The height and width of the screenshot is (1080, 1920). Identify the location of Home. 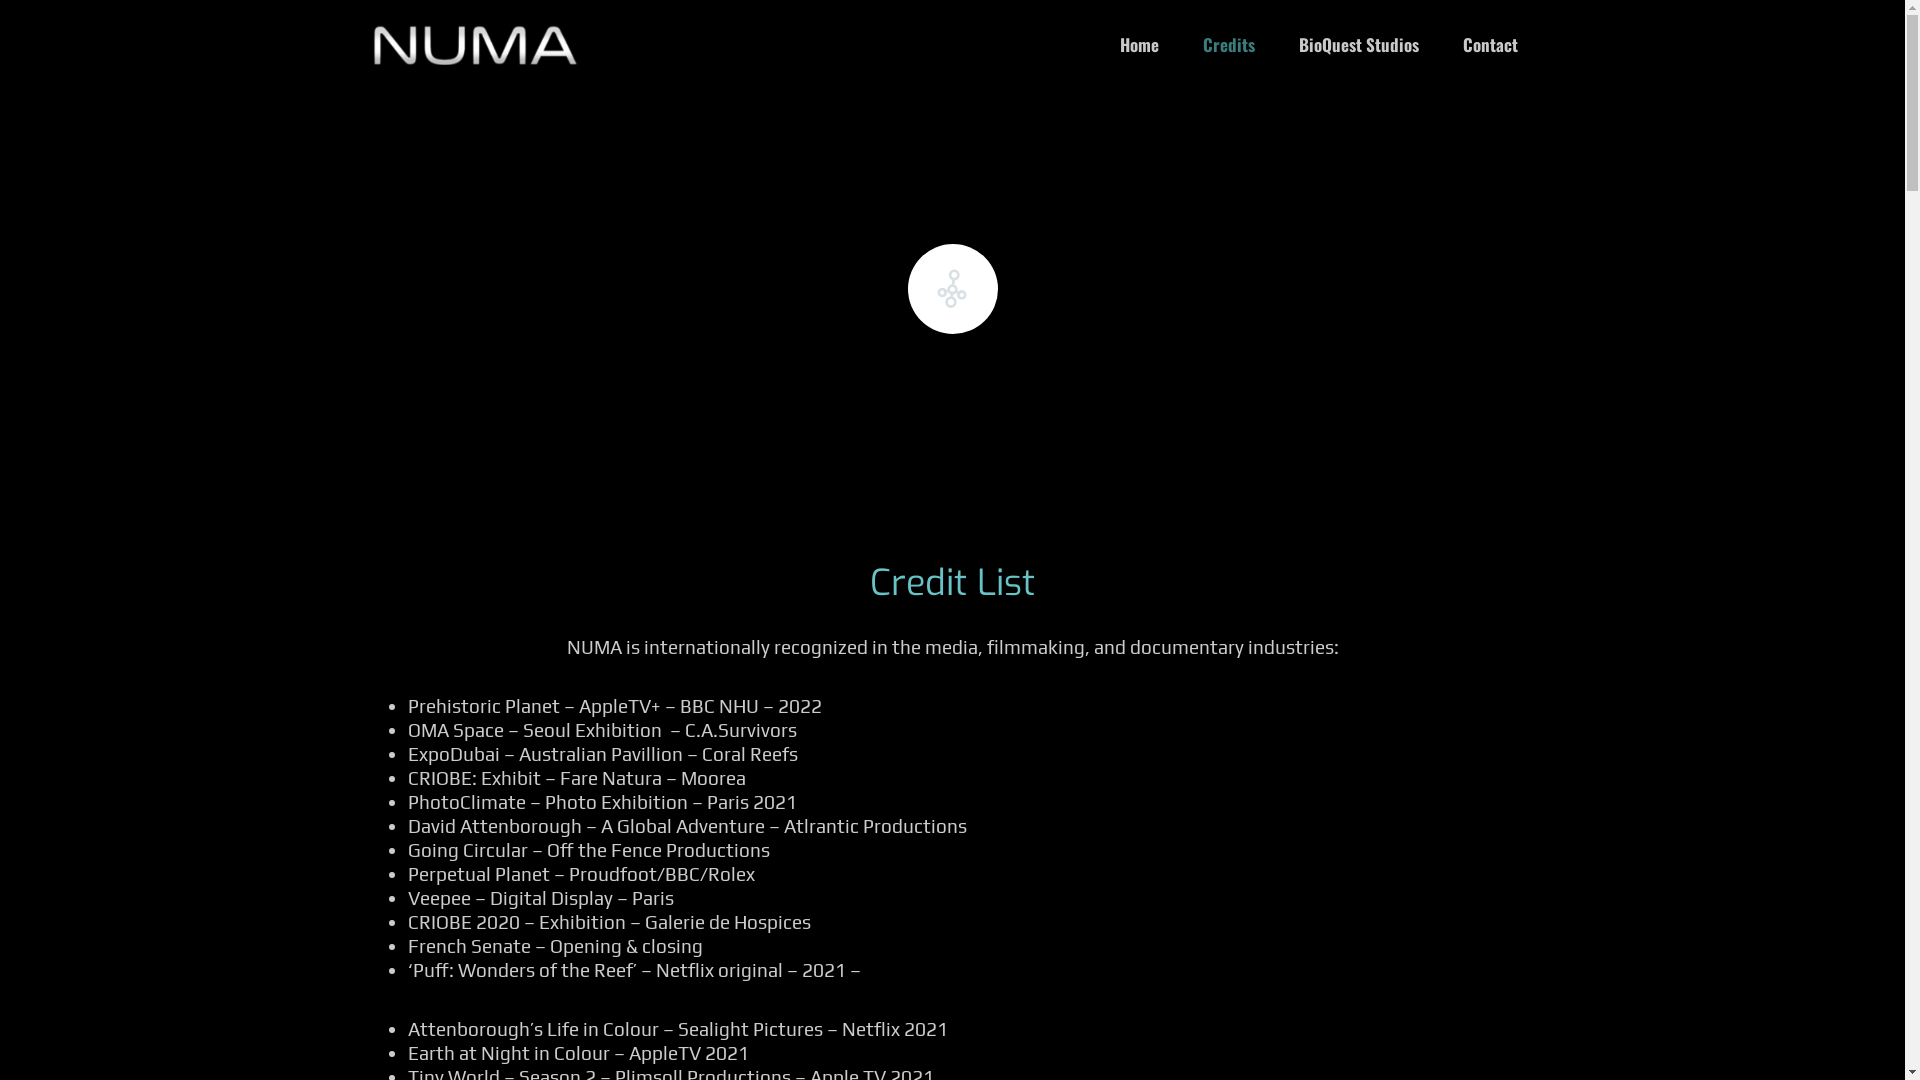
(1140, 44).